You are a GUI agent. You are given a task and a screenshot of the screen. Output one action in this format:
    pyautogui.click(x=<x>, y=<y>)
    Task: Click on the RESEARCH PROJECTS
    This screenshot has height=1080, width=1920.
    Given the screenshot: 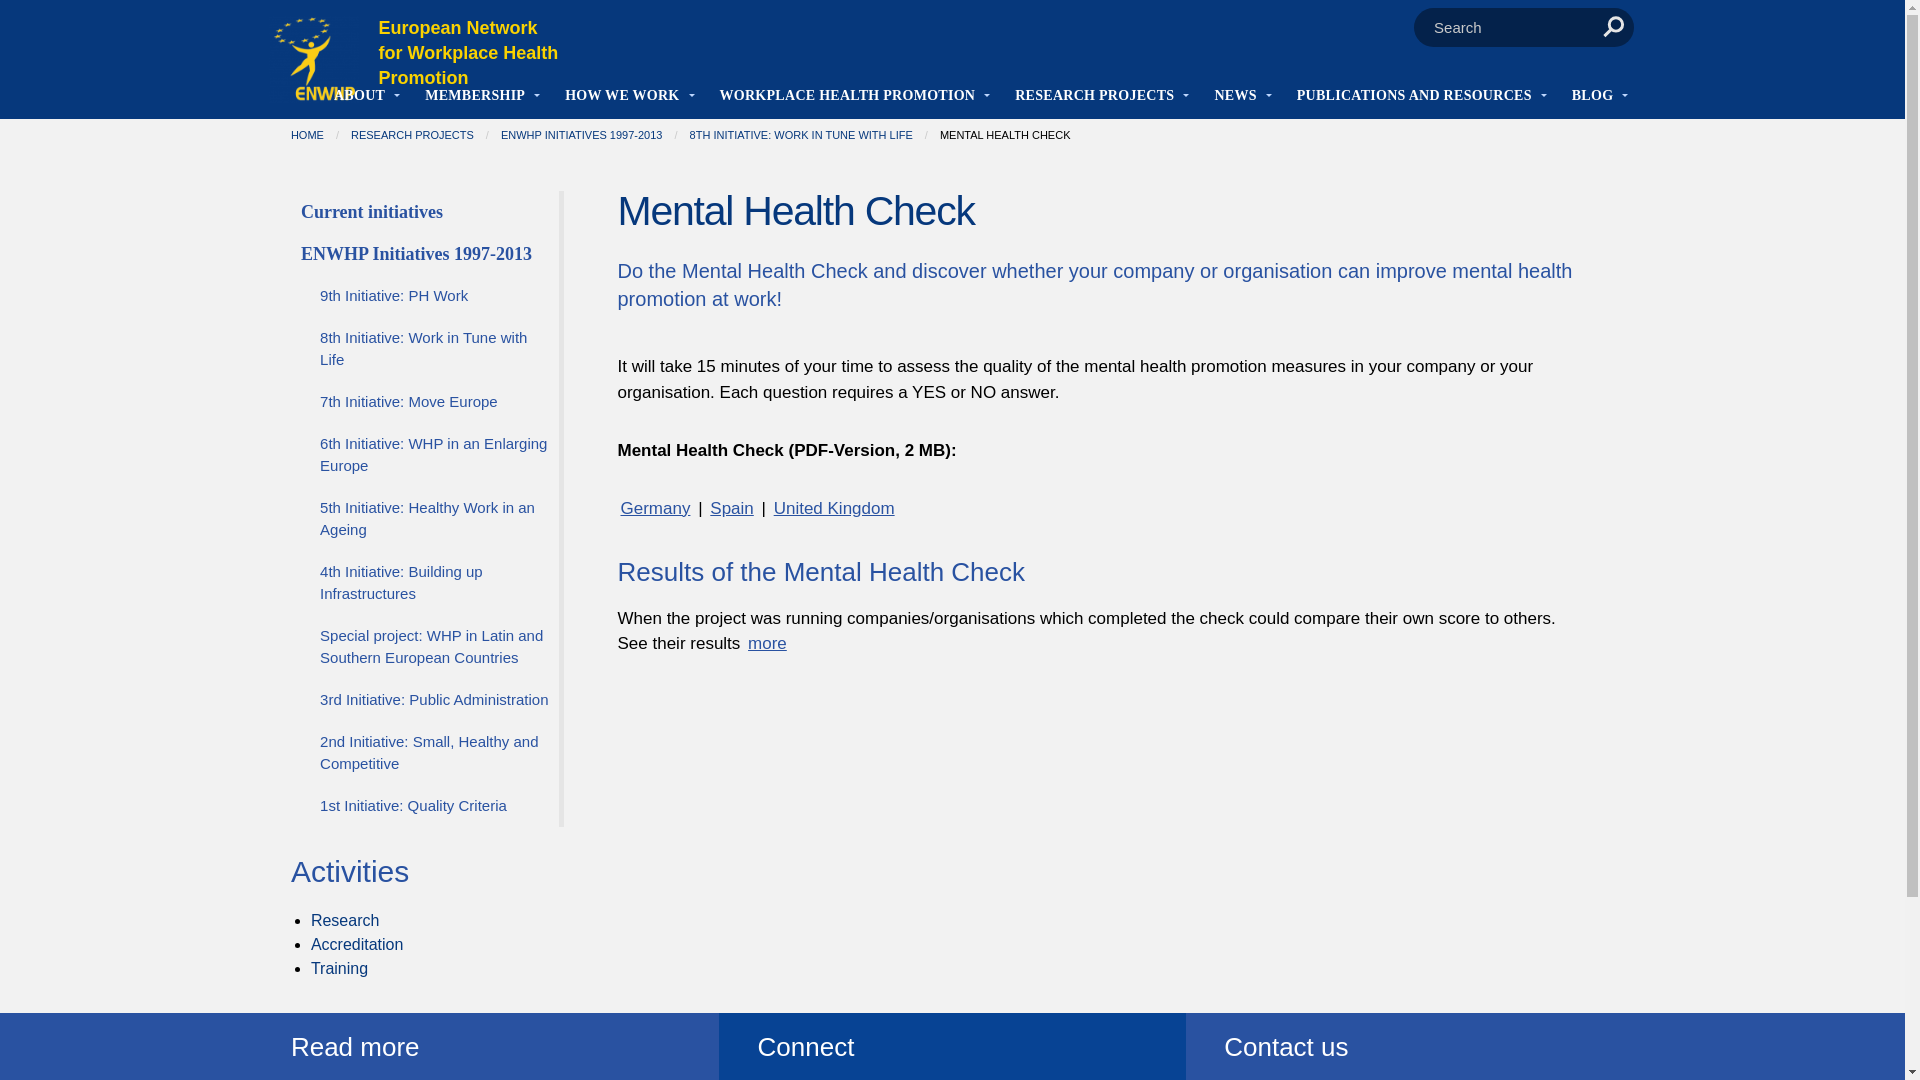 What is the action you would take?
    pyautogui.click(x=1094, y=98)
    